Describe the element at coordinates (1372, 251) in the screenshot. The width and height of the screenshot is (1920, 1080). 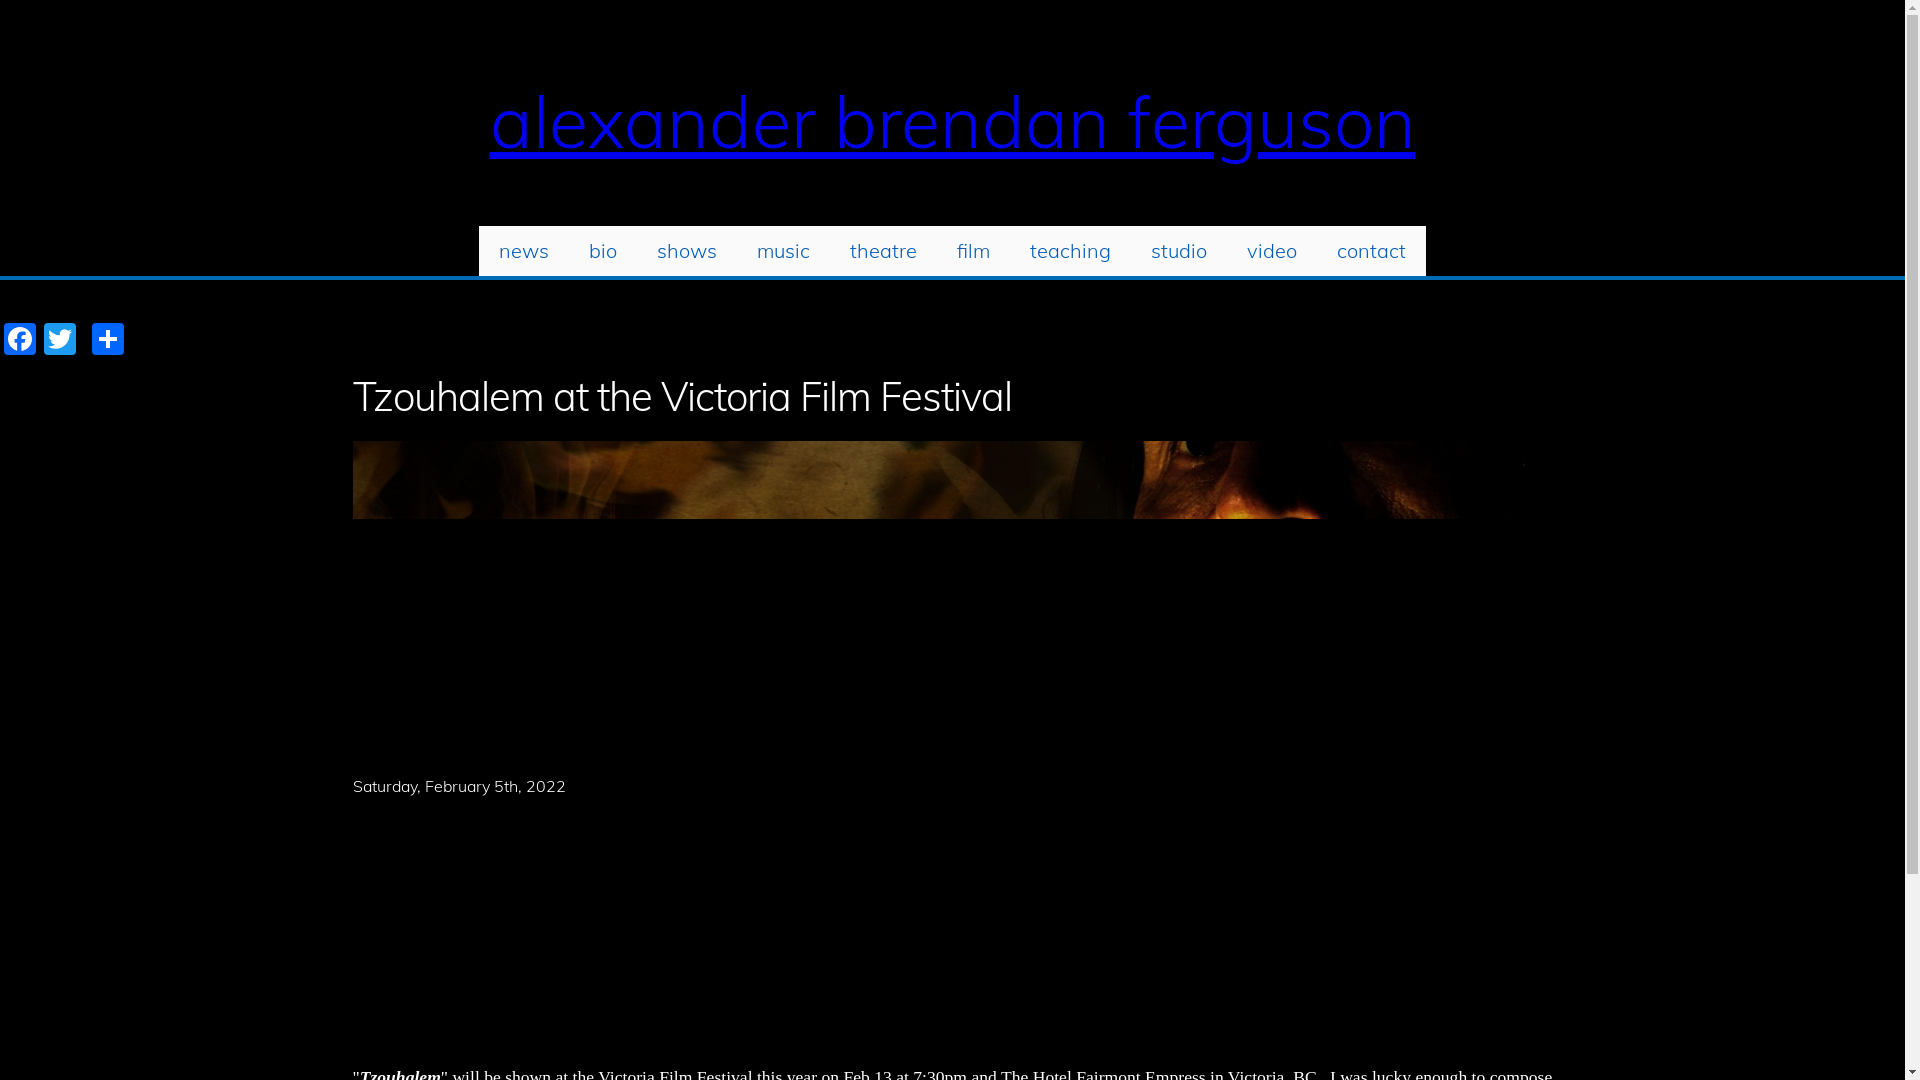
I see `contact` at that location.